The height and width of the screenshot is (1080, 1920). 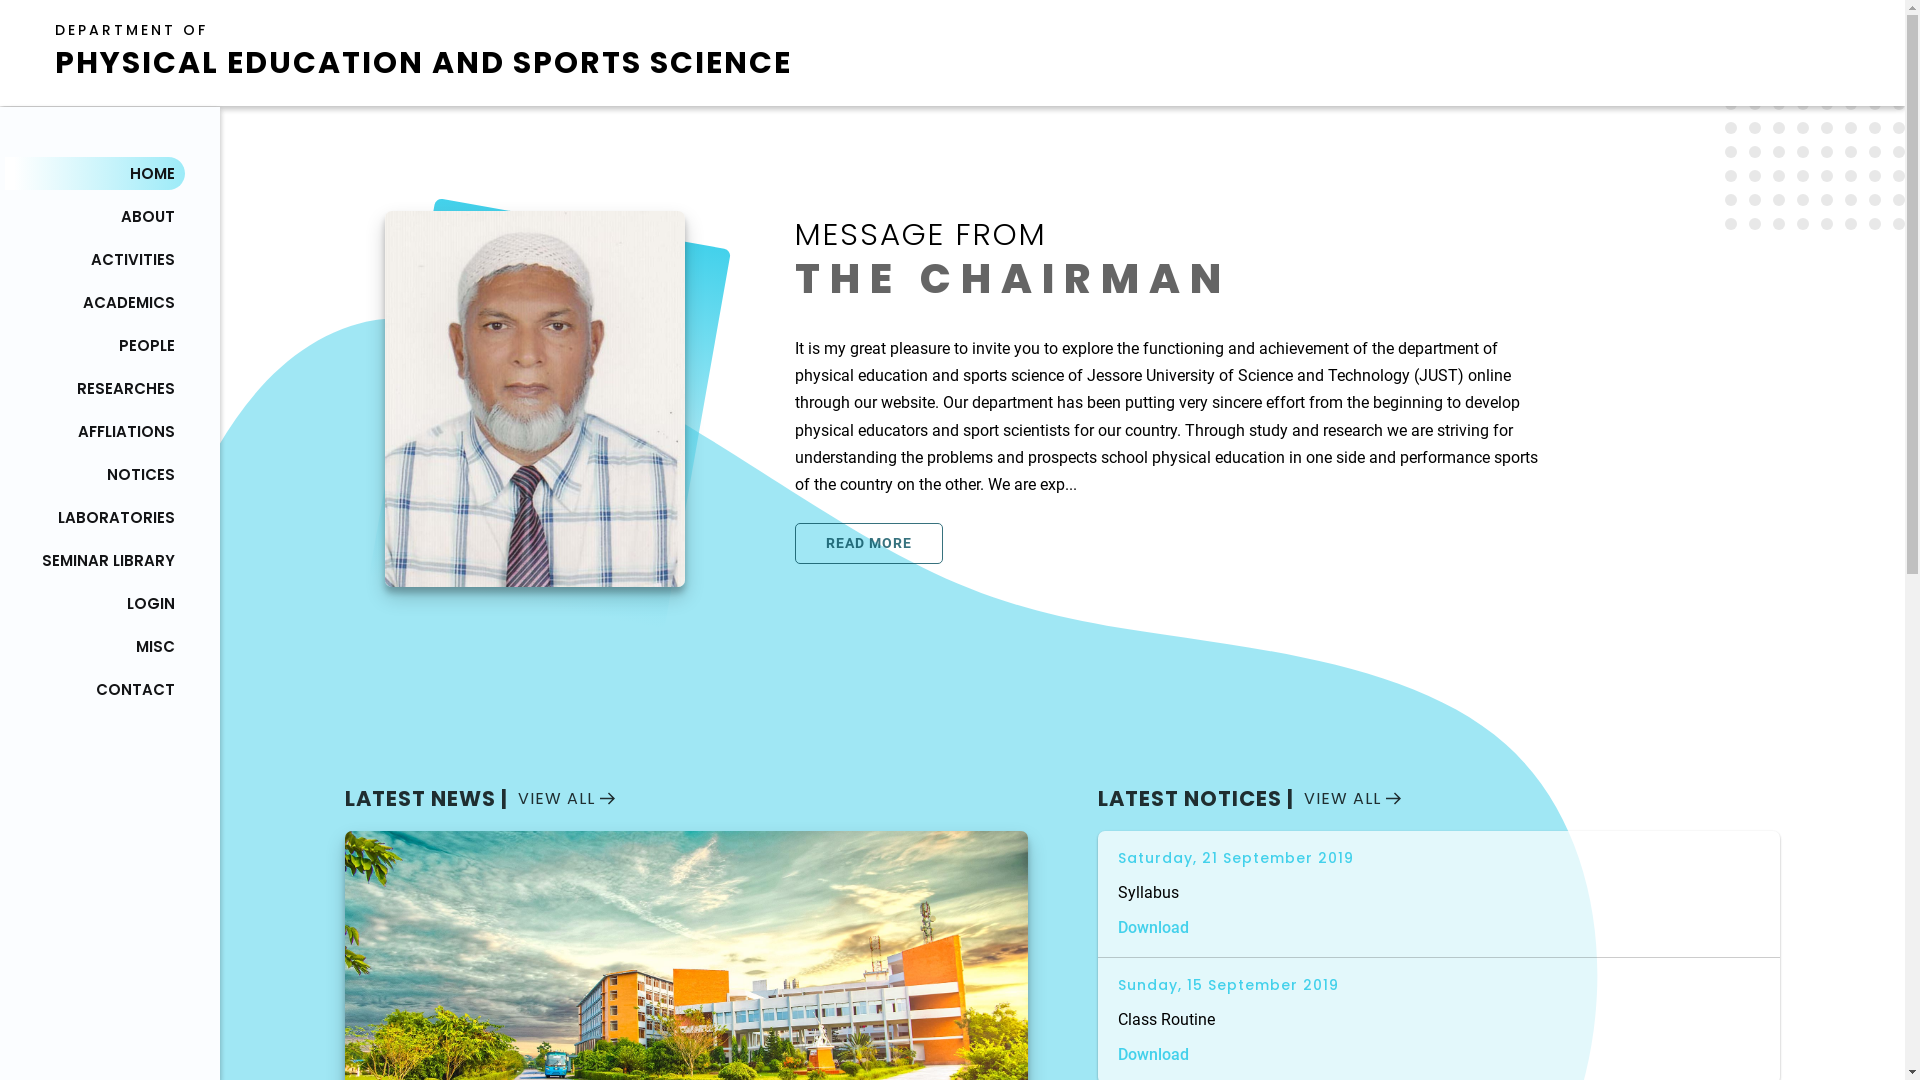 I want to click on DEPARTMENT OF
PHYSICAL EDUCATION AND SPORTS SCIENCE, so click(x=424, y=53).